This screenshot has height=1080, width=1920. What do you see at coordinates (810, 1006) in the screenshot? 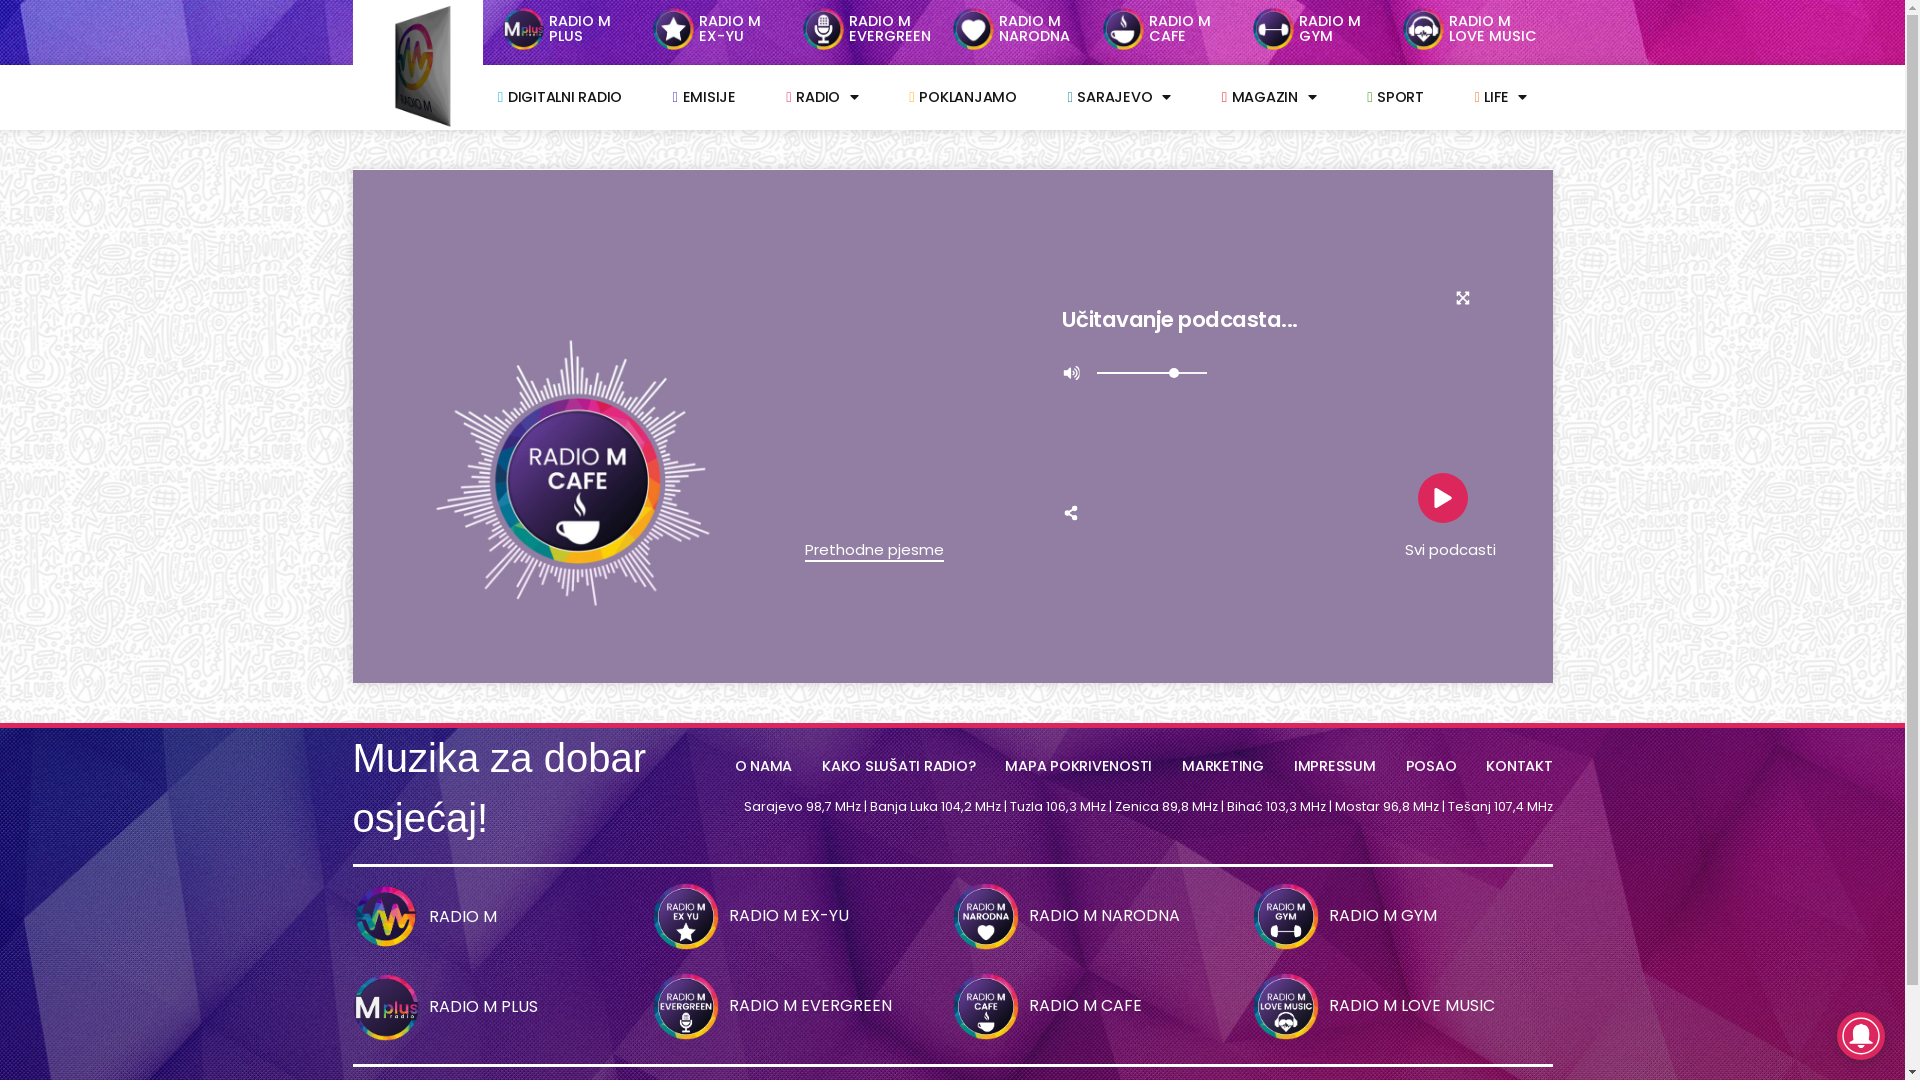
I see `RADIO M EVERGREEN` at bounding box center [810, 1006].